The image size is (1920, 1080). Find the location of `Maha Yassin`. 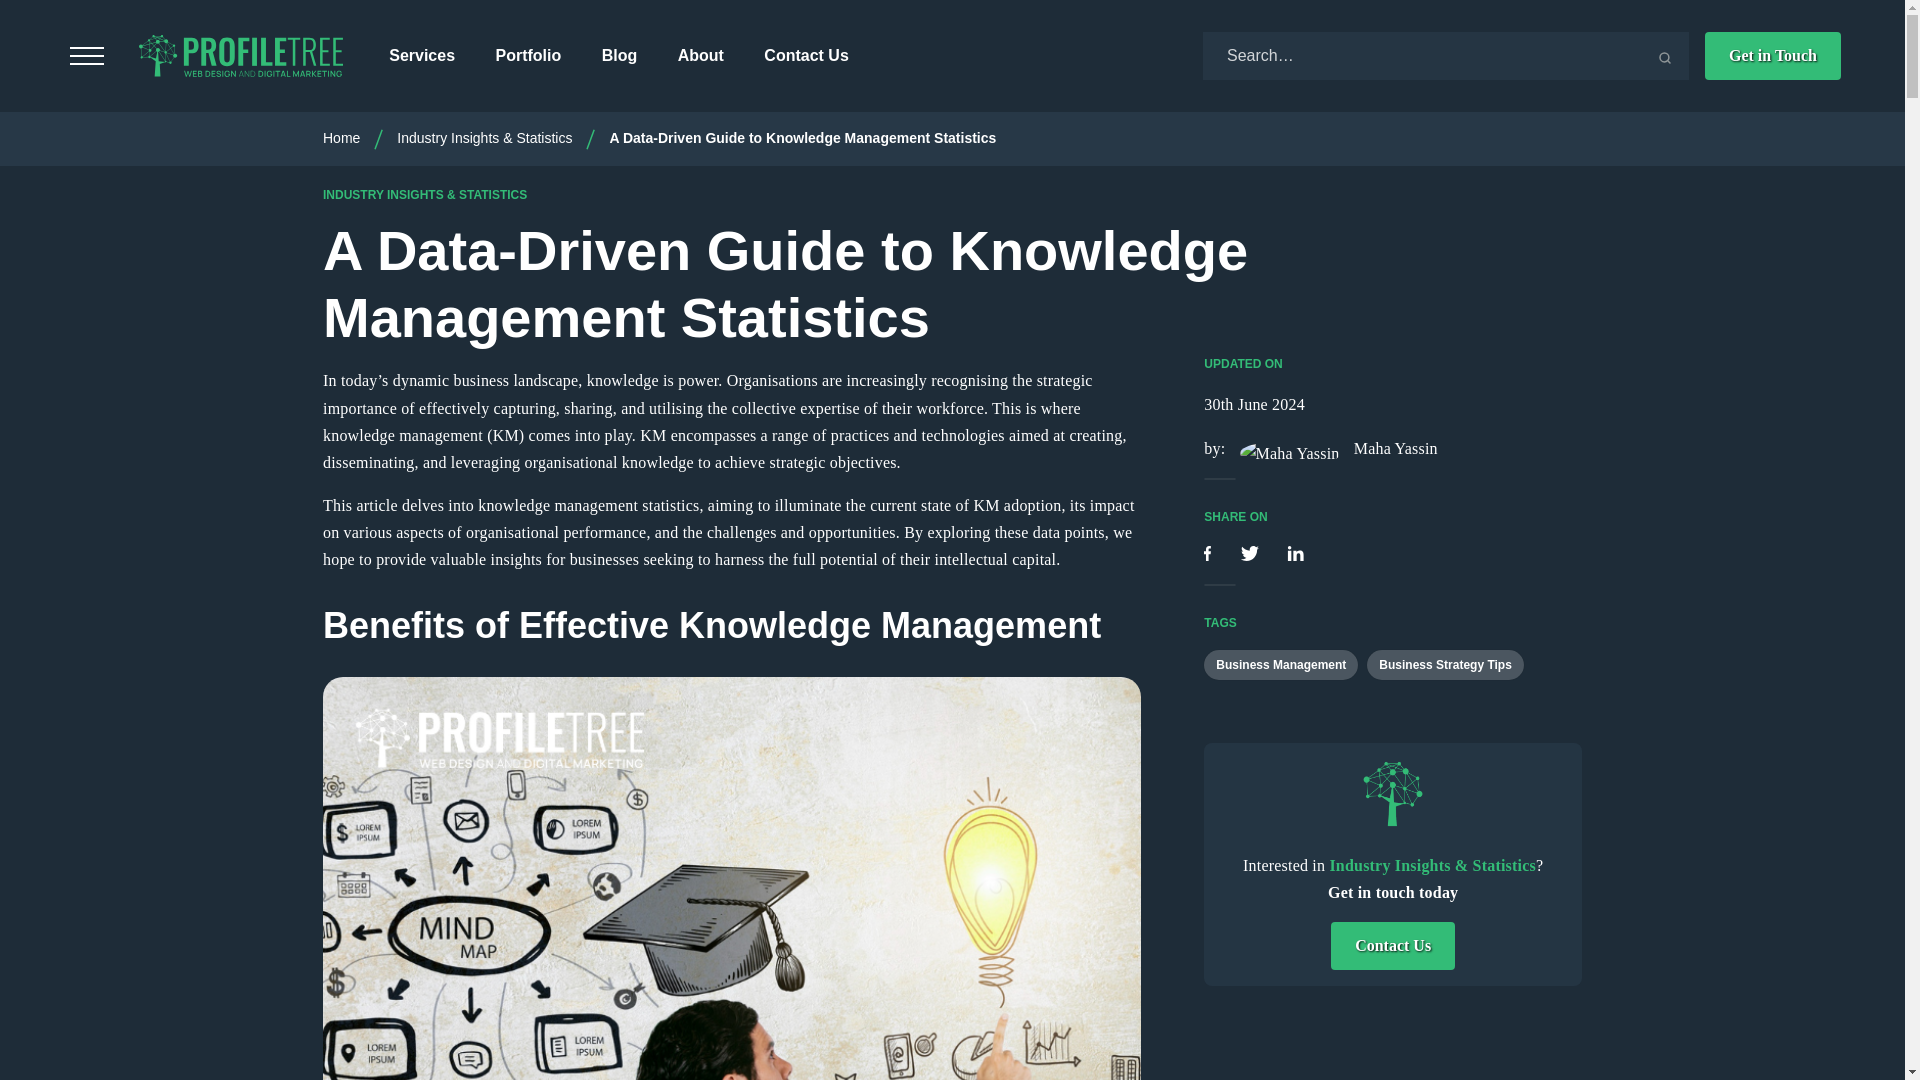

Maha Yassin is located at coordinates (1334, 448).